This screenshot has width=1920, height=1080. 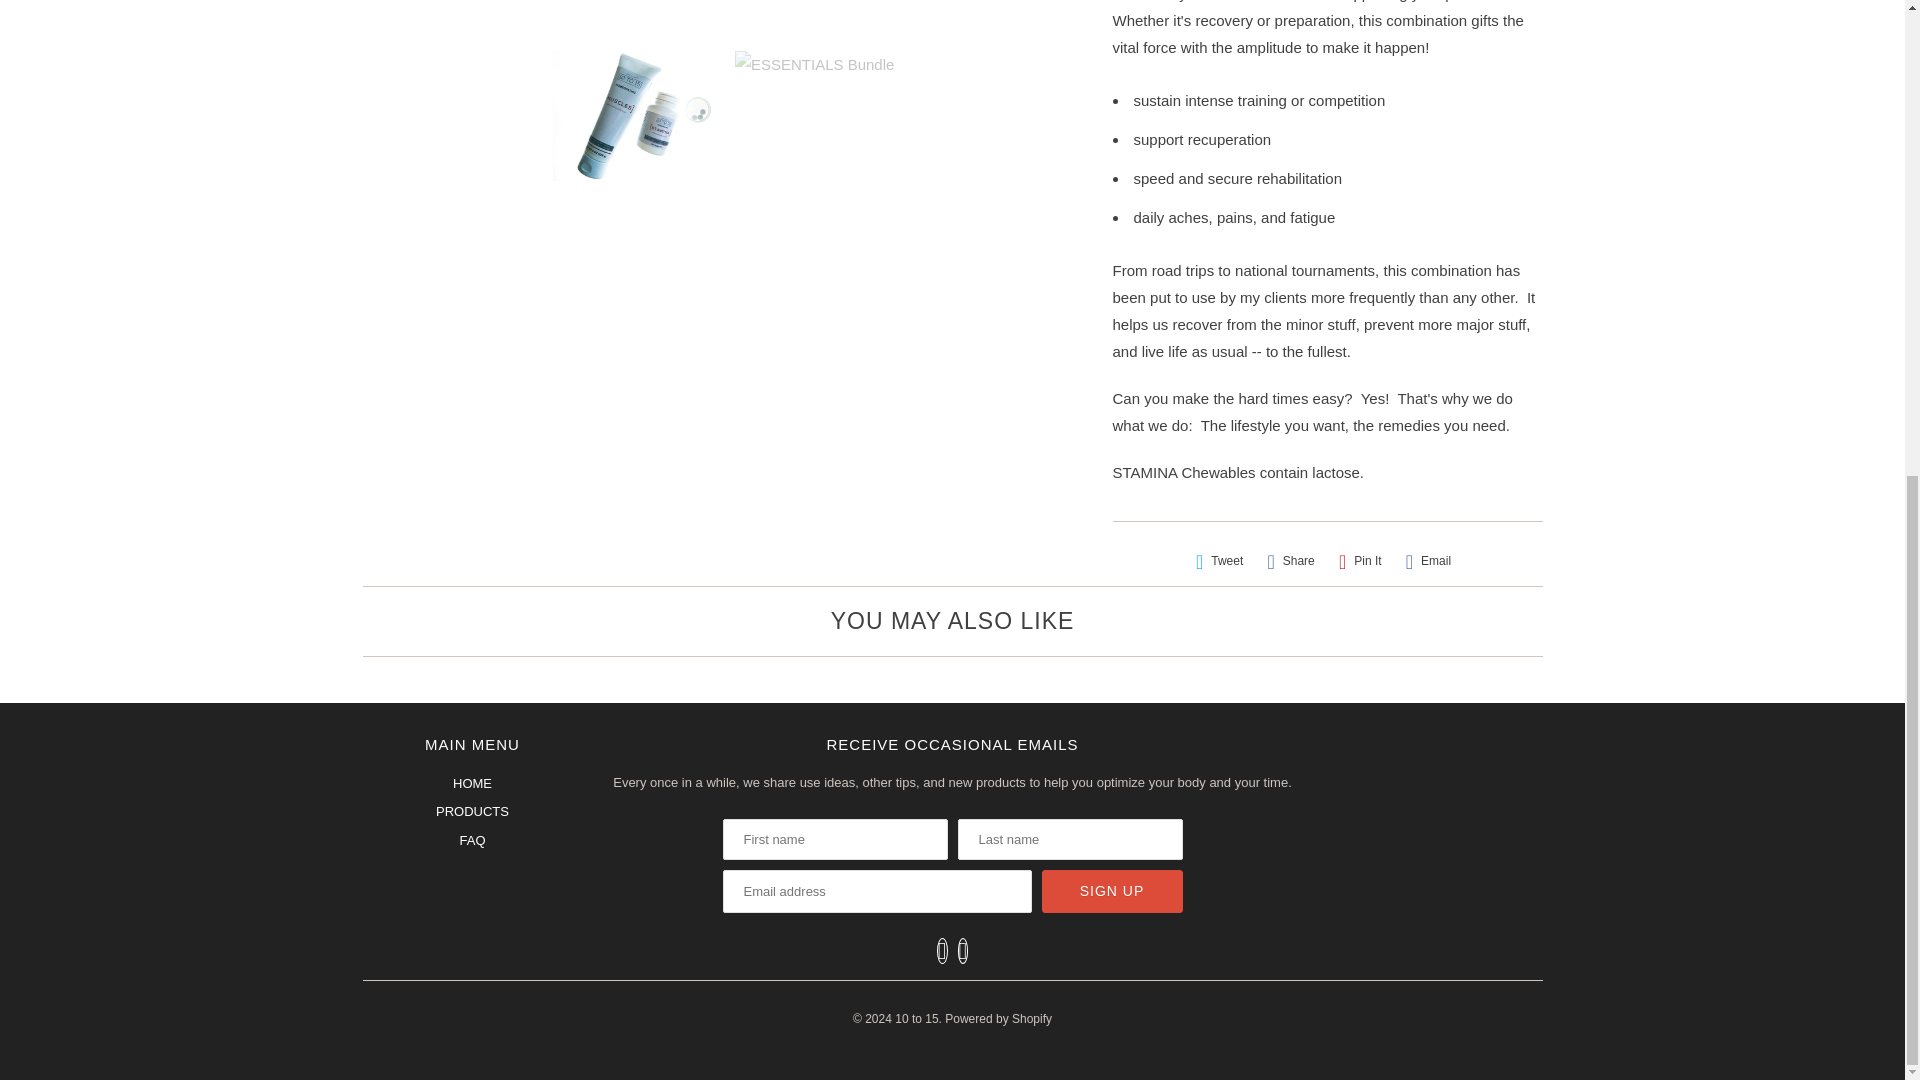 I want to click on Sign Up, so click(x=1112, y=891).